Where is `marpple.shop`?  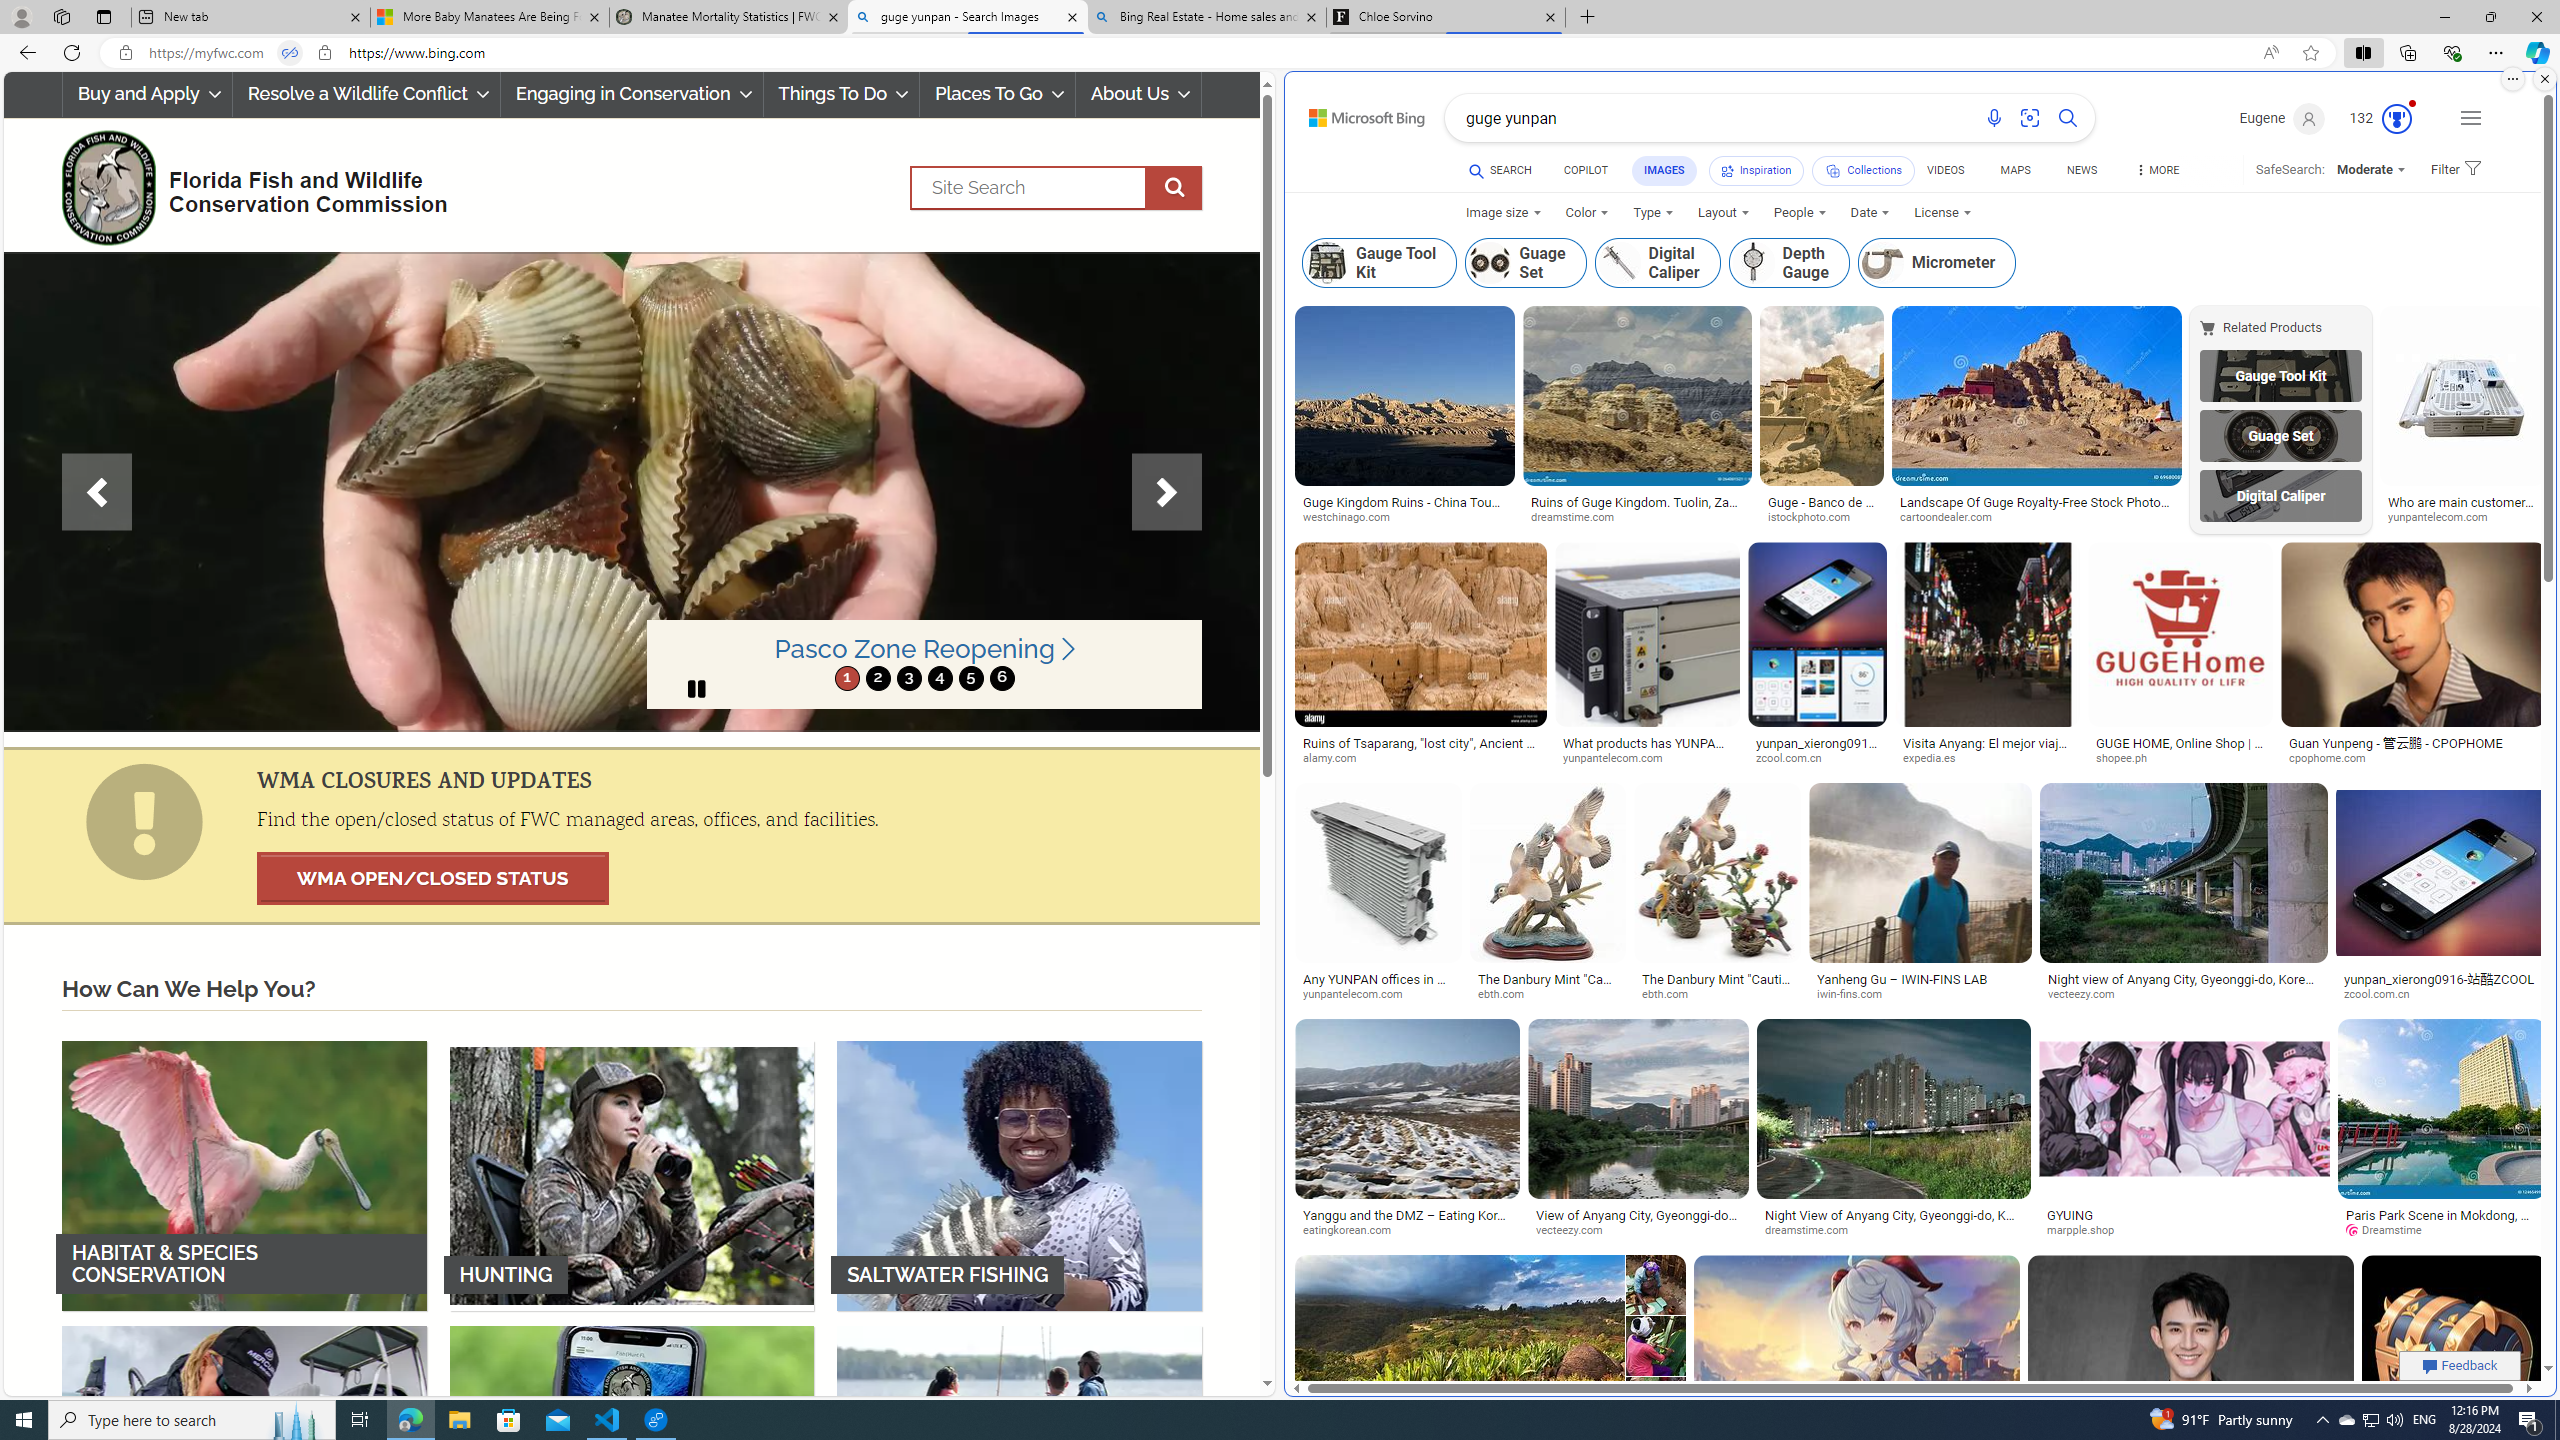
marpple.shop is located at coordinates (2184, 1230).